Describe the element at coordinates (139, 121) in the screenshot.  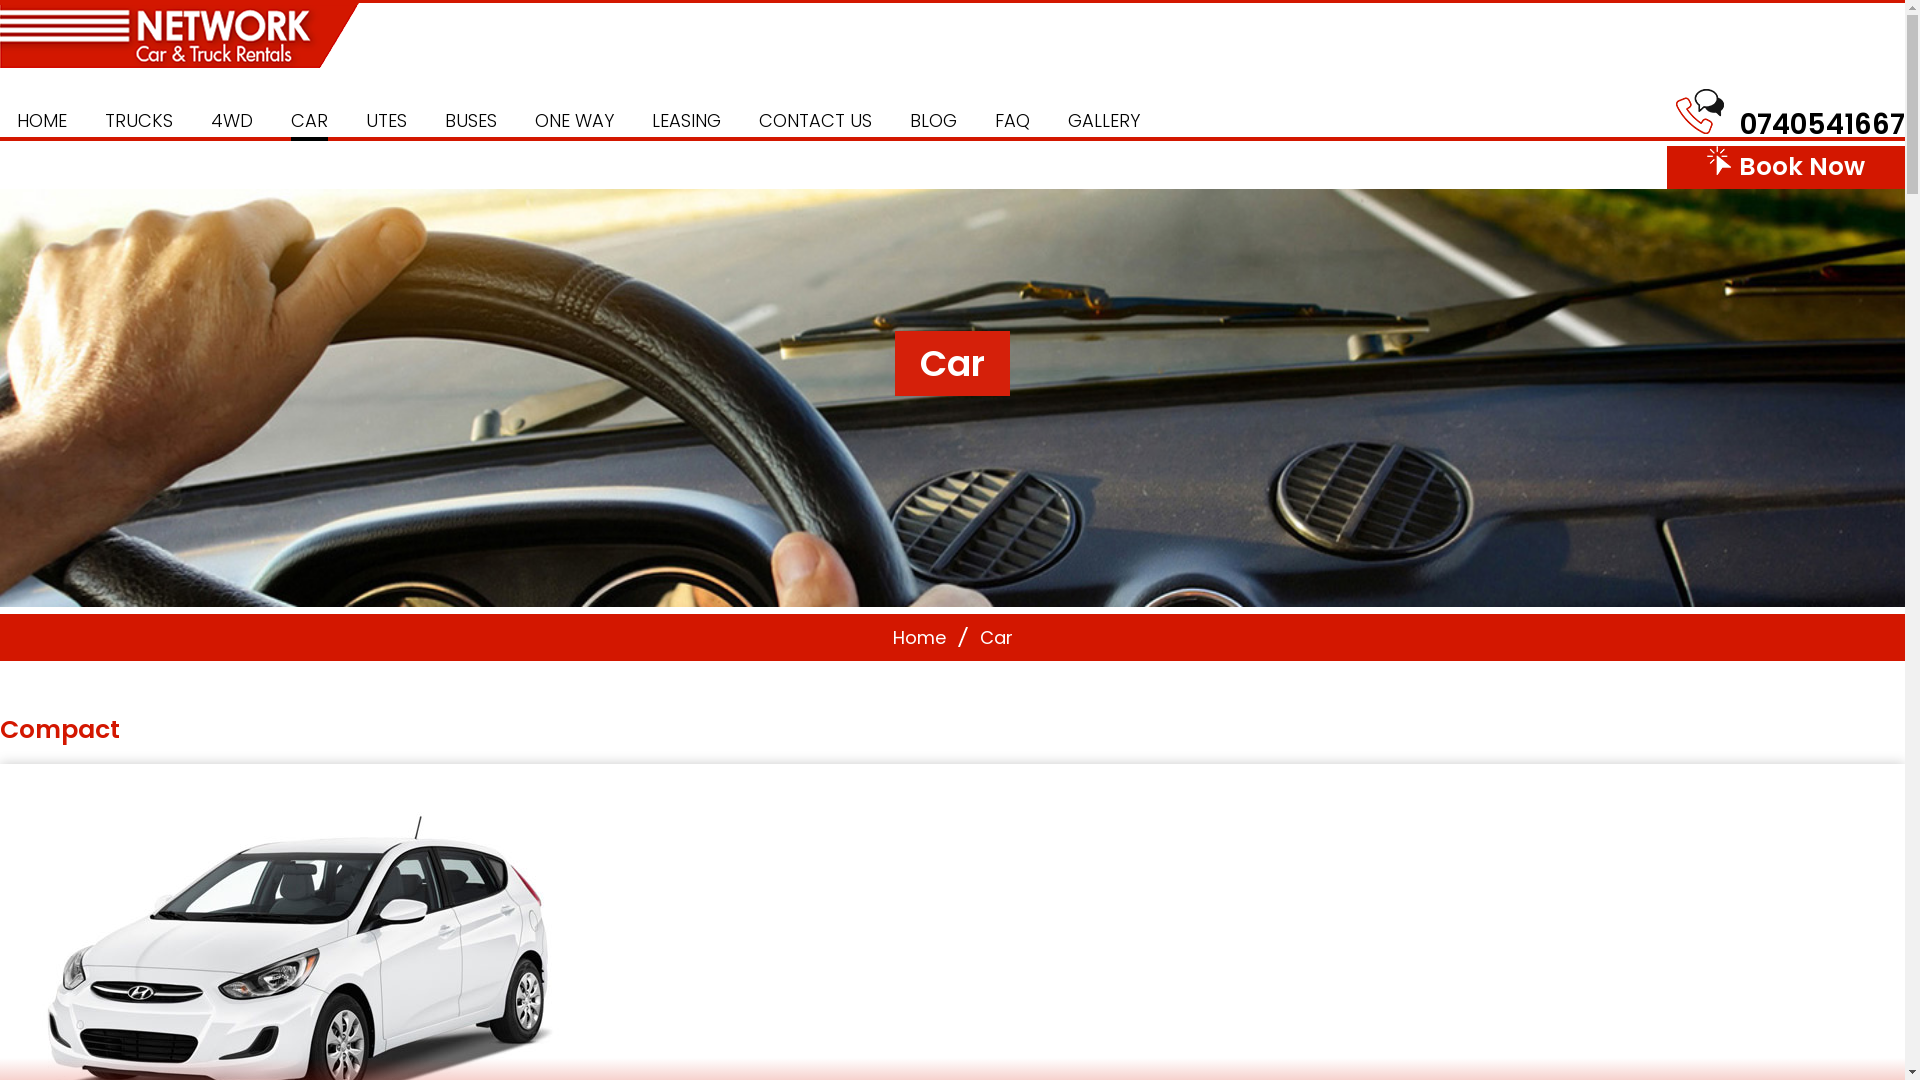
I see `TRUCKS` at that location.